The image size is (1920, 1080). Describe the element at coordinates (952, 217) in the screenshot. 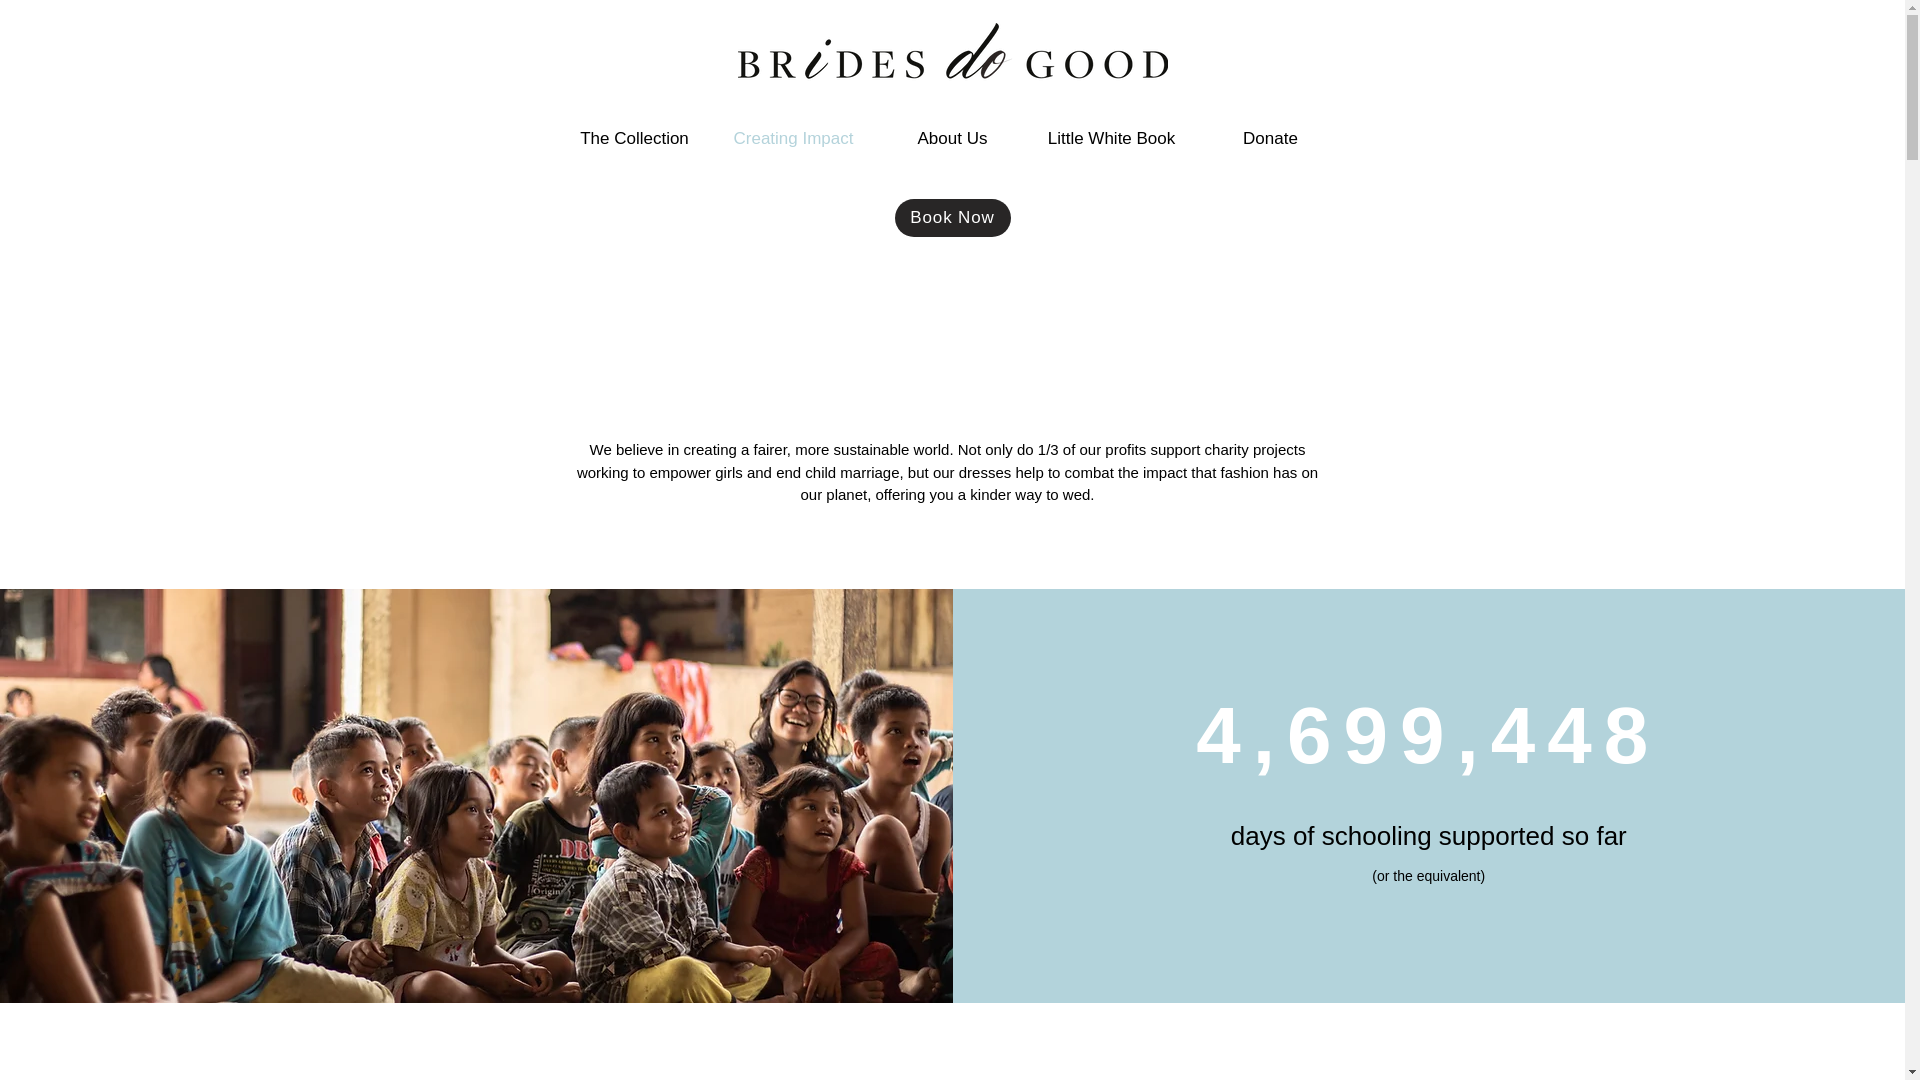

I see `Book Now` at that location.